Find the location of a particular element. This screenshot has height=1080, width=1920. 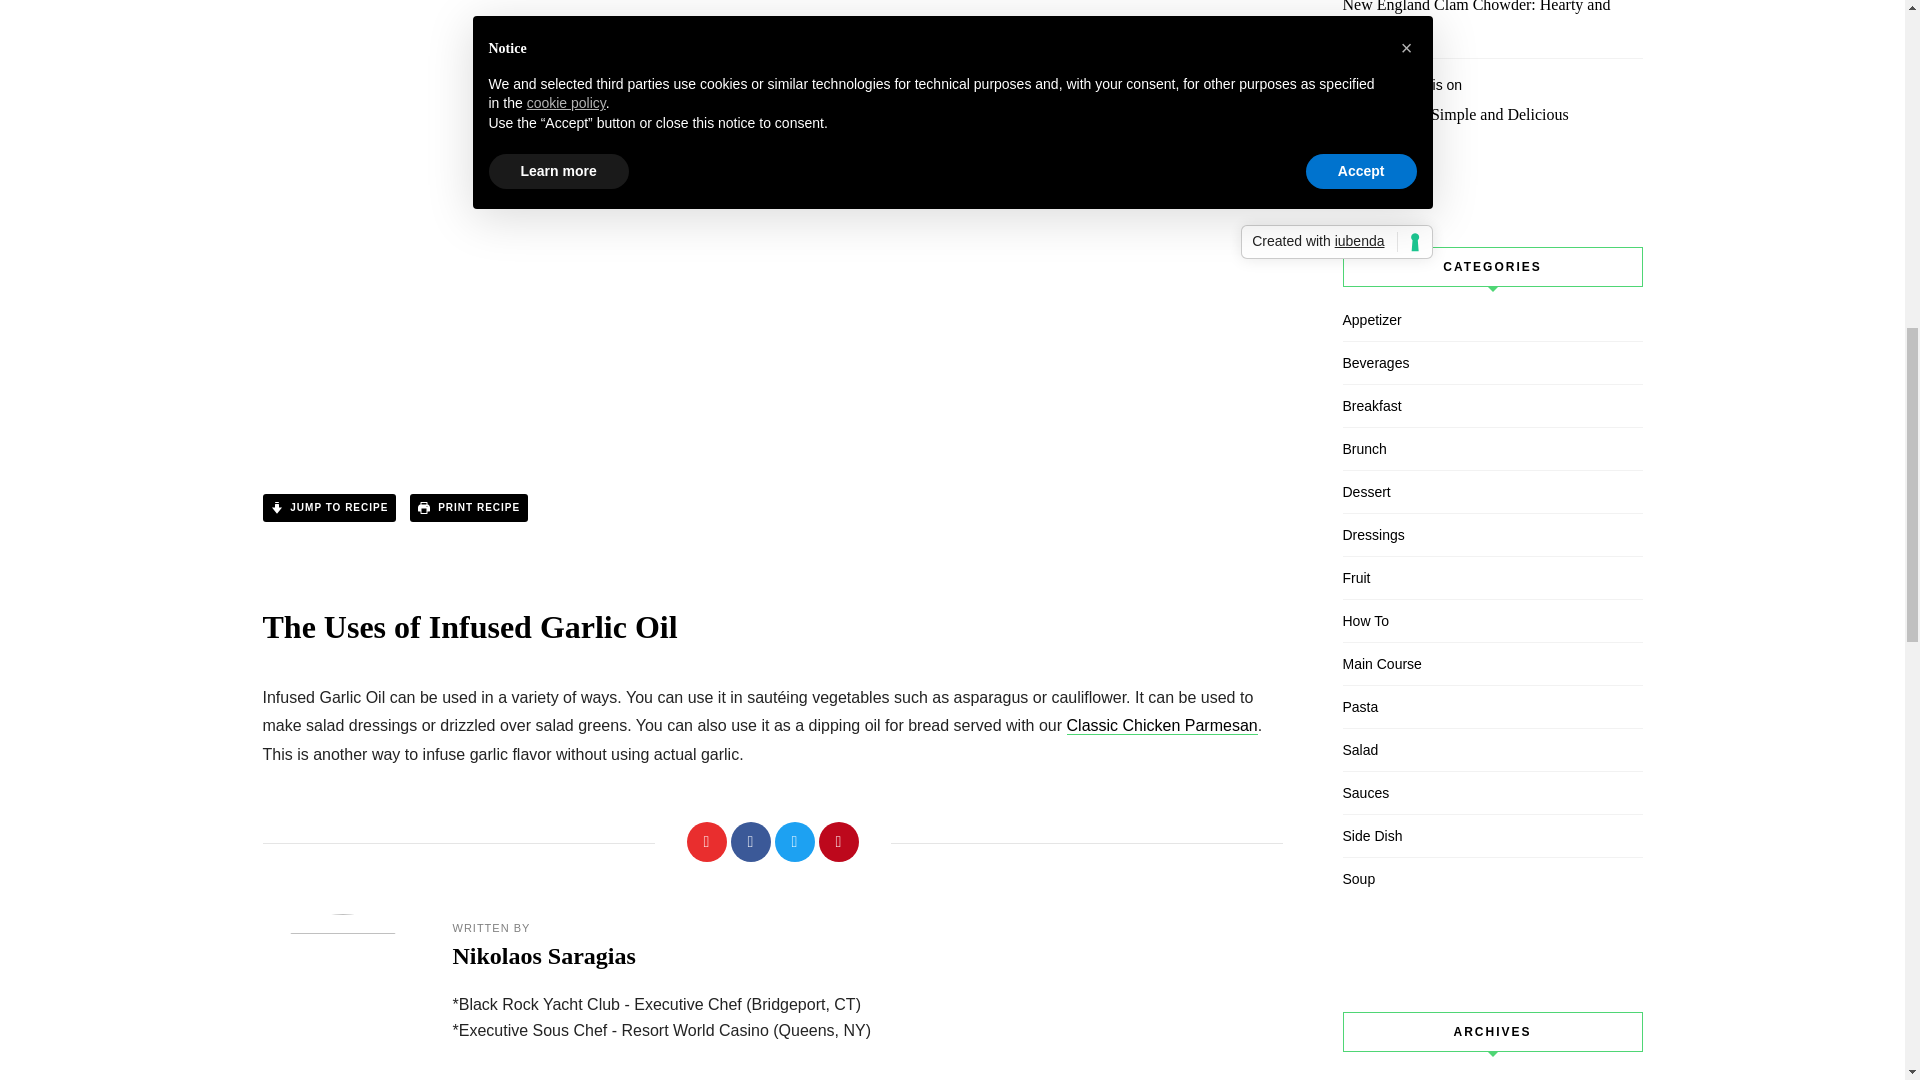

Nikolaos Saragias is located at coordinates (543, 955).